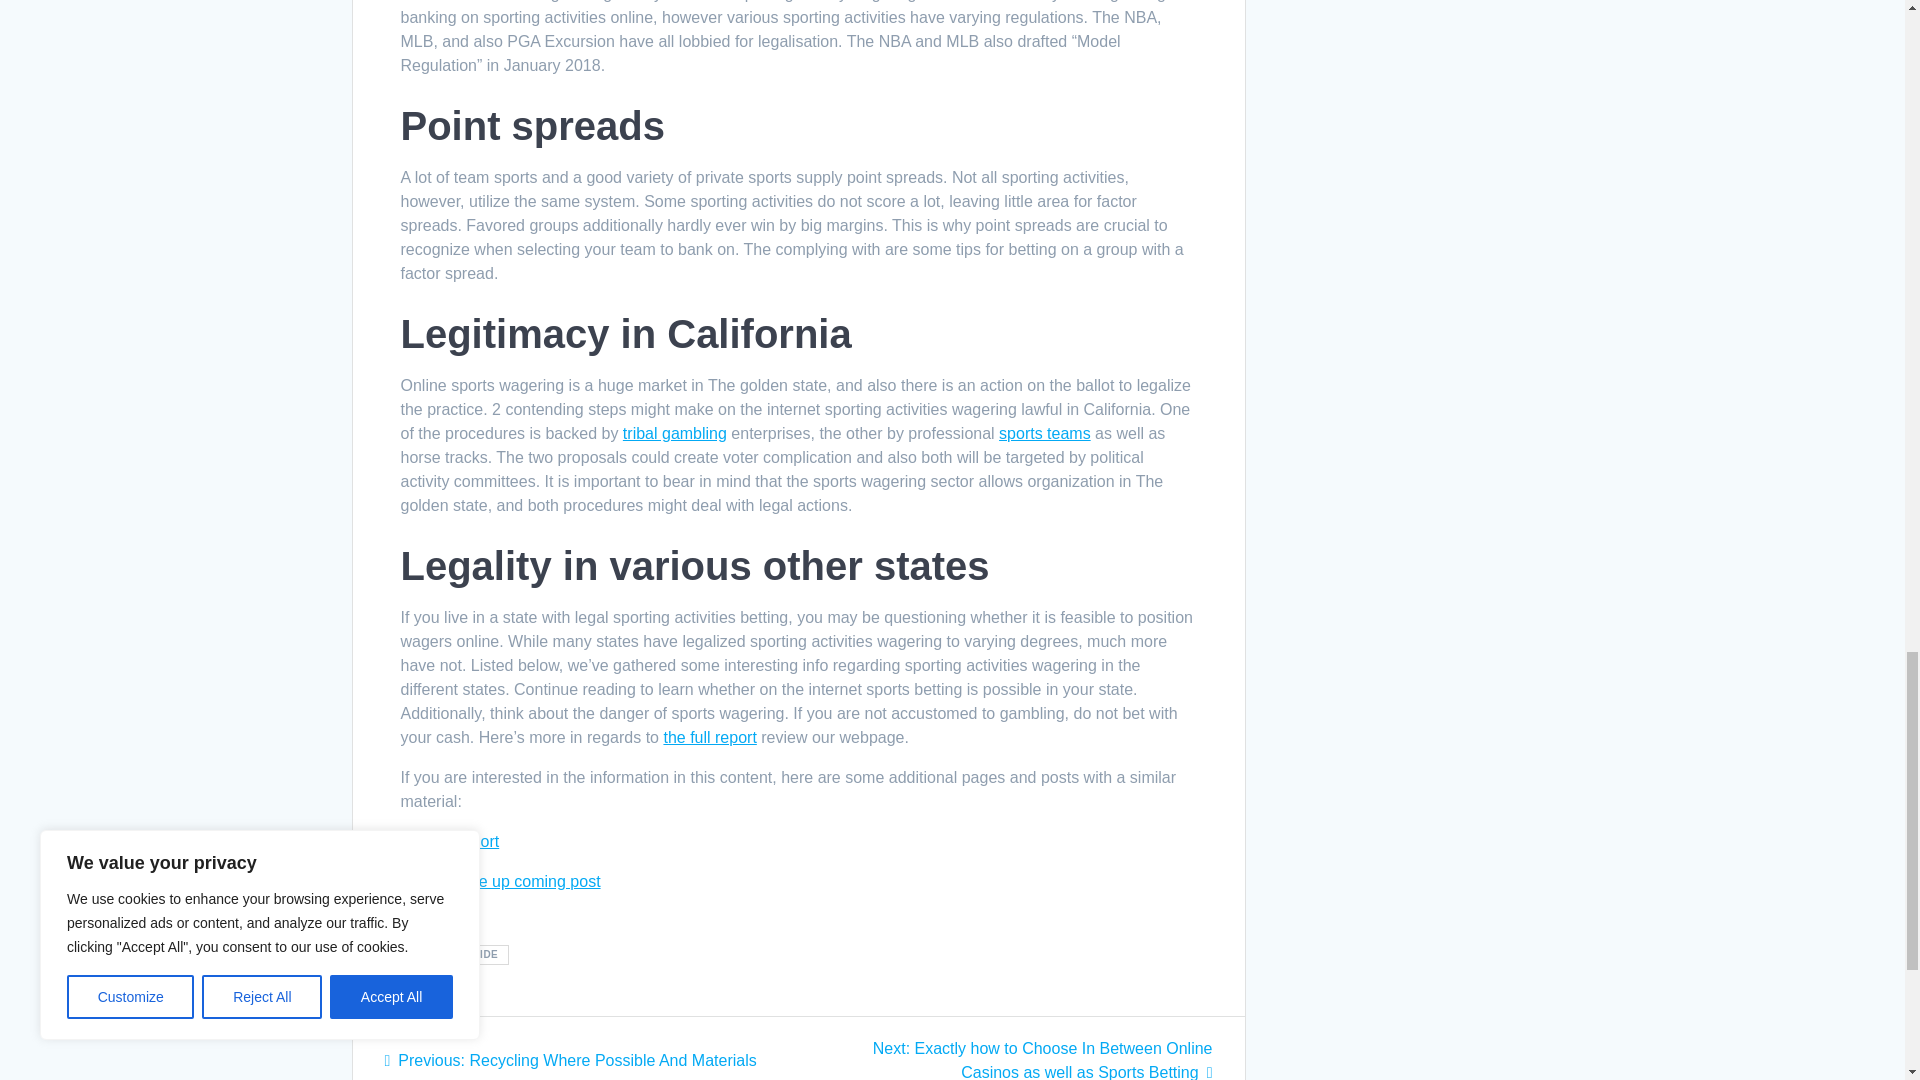 This screenshot has width=1920, height=1080. I want to click on The full report, so click(449, 840).